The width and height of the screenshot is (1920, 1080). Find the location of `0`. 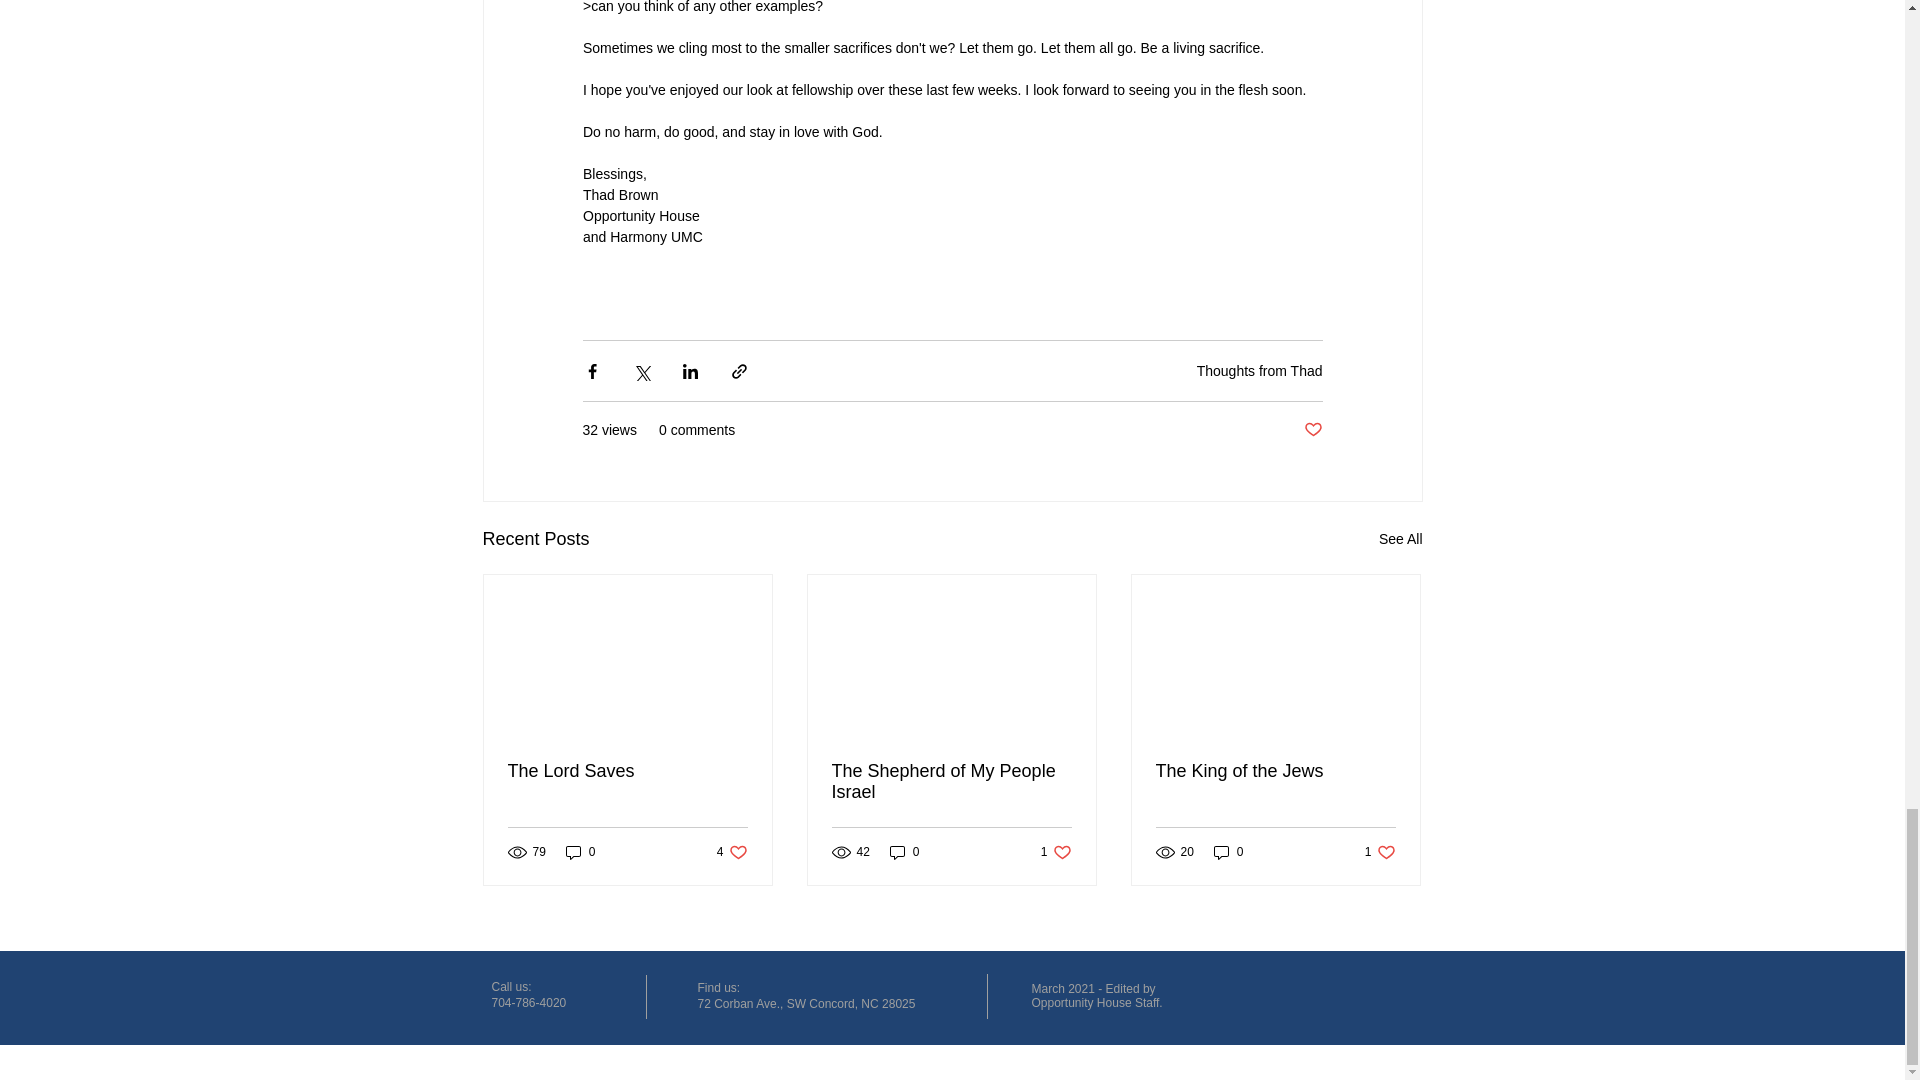

0 is located at coordinates (1312, 430).